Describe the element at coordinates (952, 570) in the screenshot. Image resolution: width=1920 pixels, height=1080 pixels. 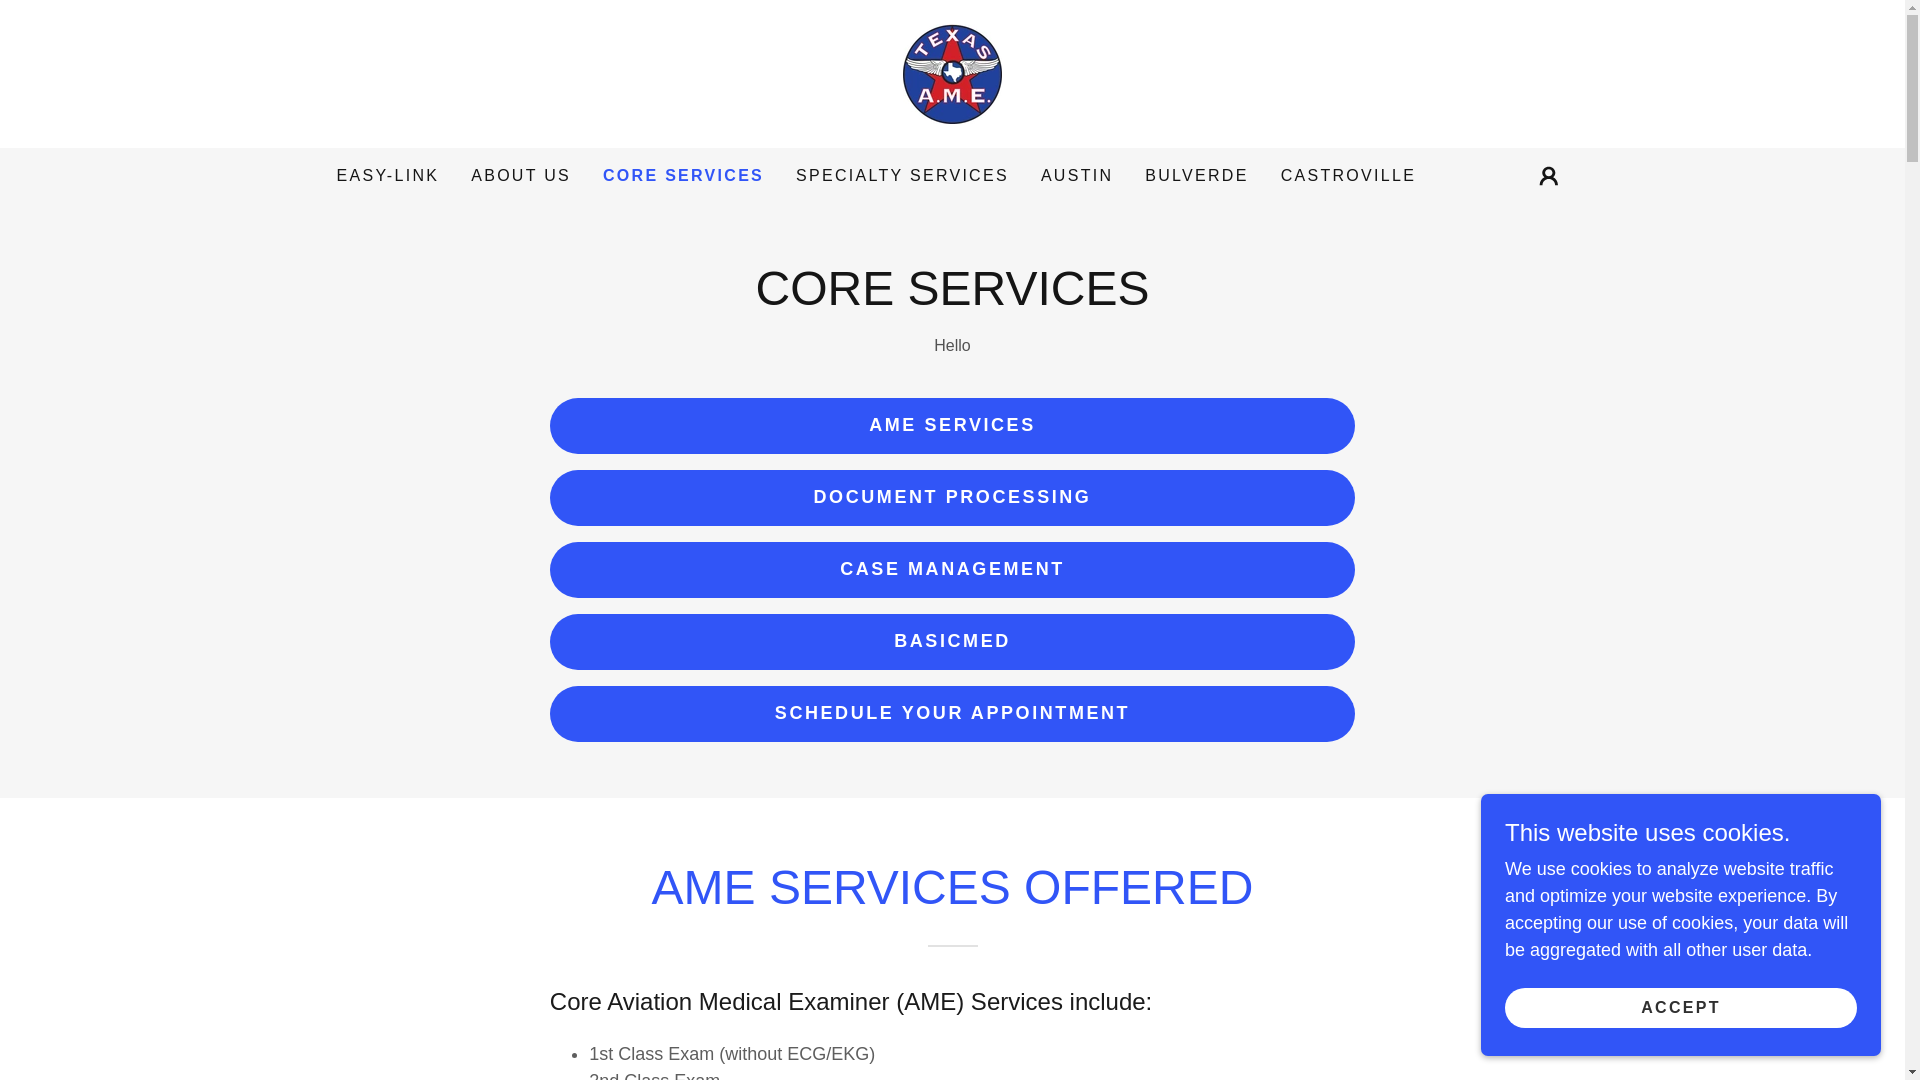
I see `CASE MANAGEMENT` at that location.